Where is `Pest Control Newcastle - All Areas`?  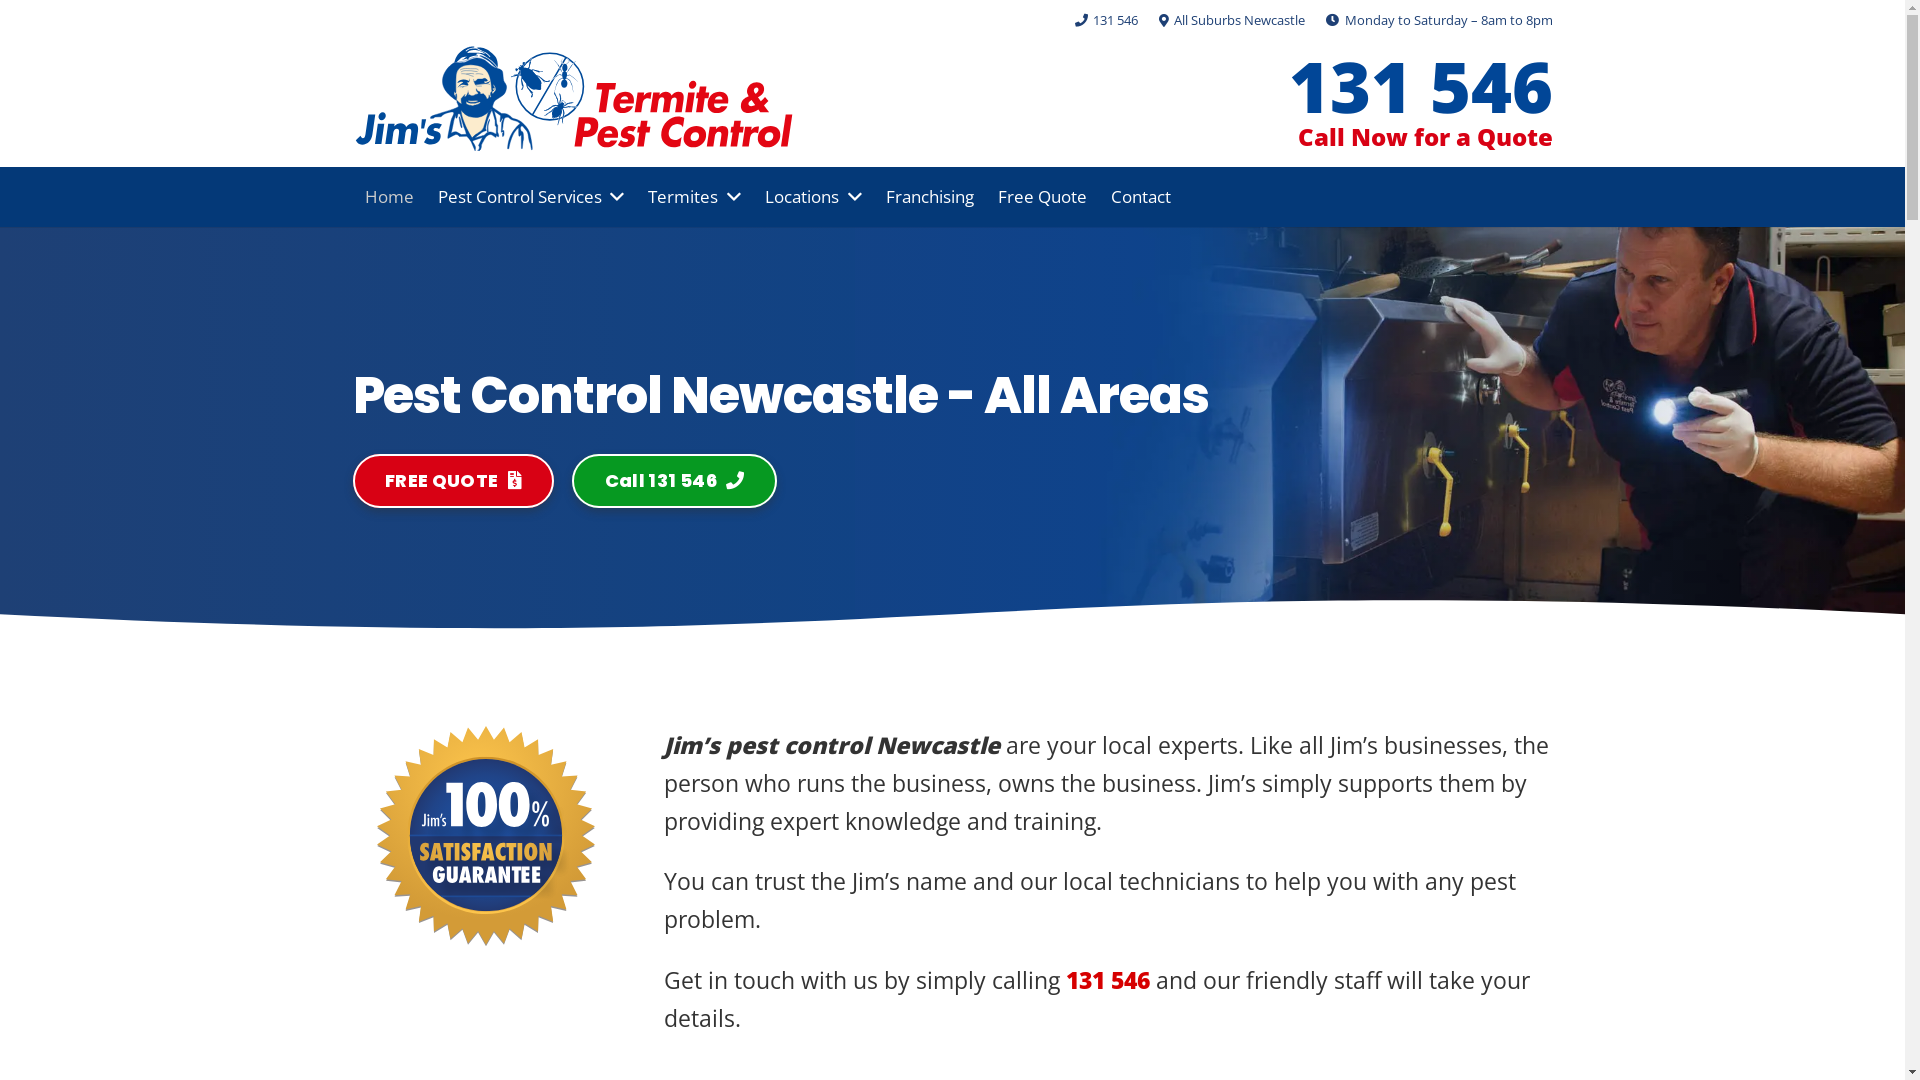 Pest Control Newcastle - All Areas is located at coordinates (952, 396).